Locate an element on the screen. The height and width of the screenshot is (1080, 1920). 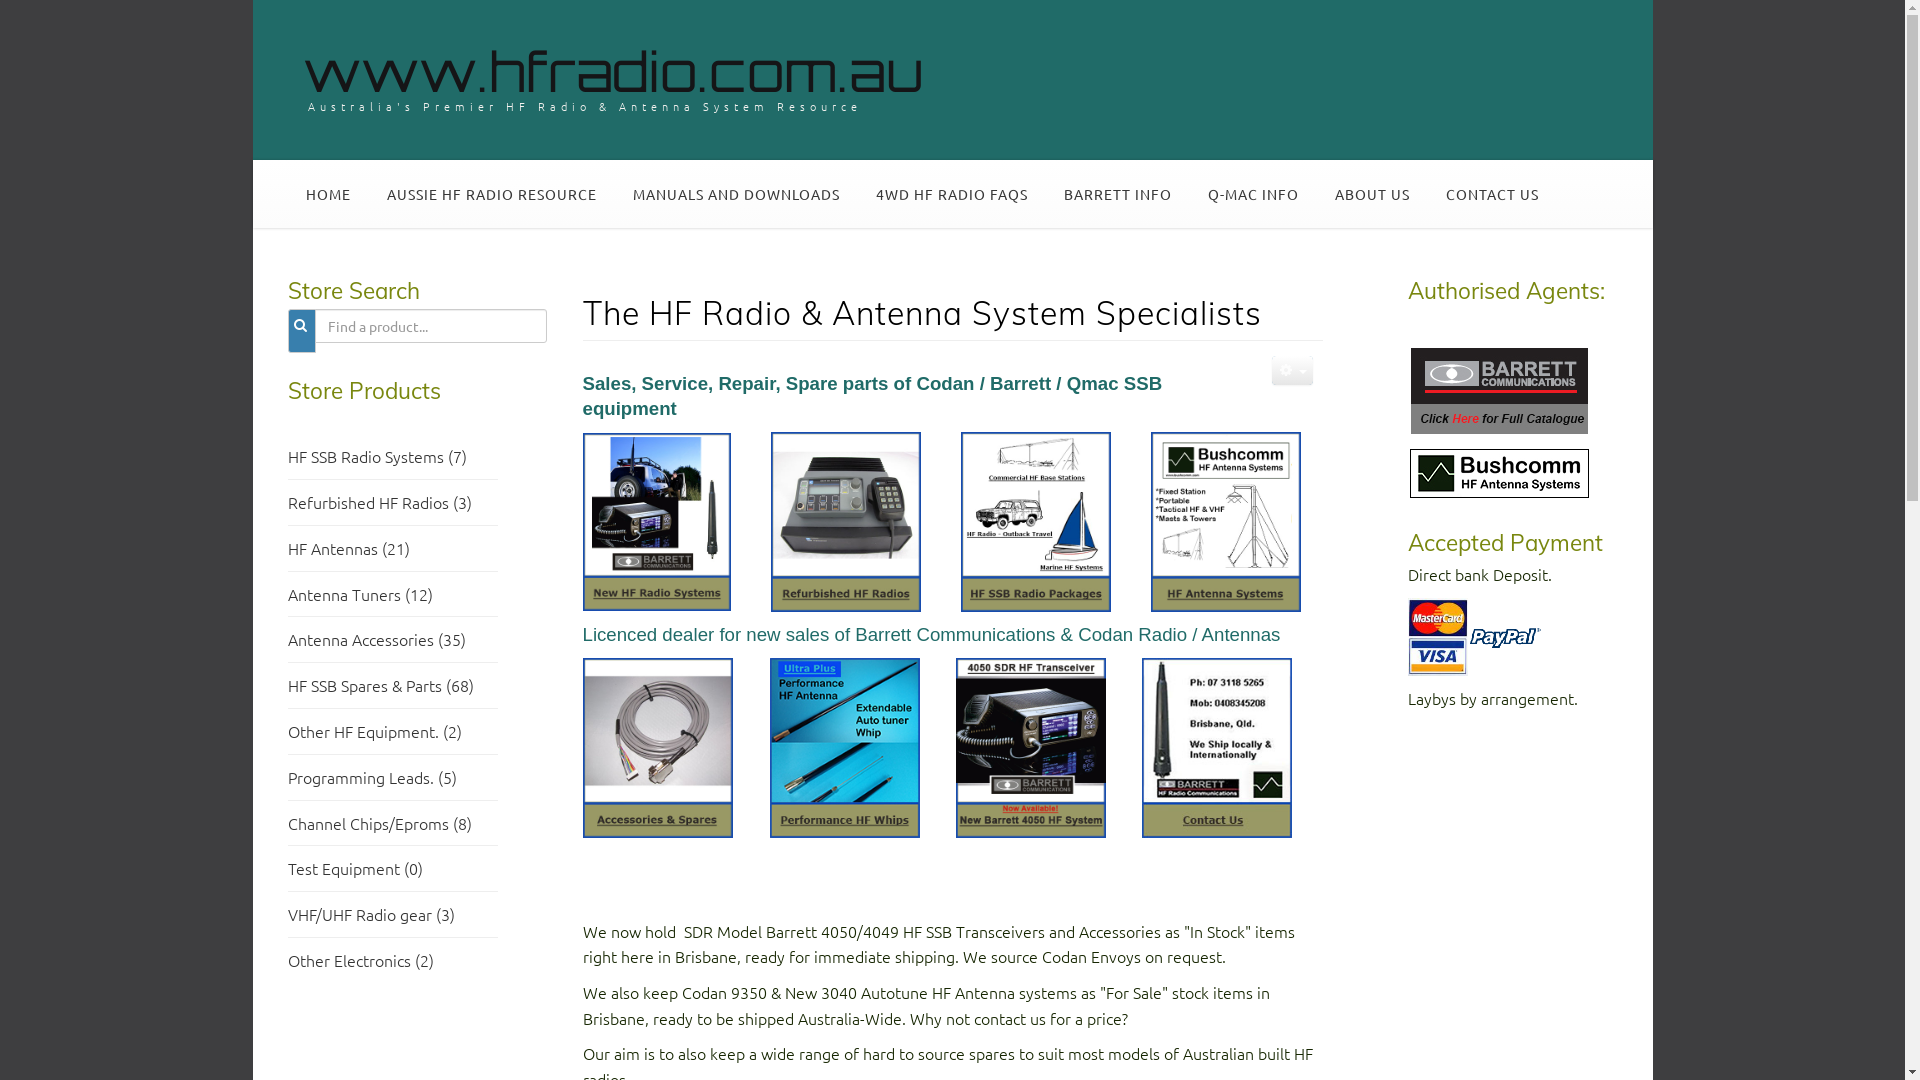
Antenna Accessories (35) is located at coordinates (377, 639).